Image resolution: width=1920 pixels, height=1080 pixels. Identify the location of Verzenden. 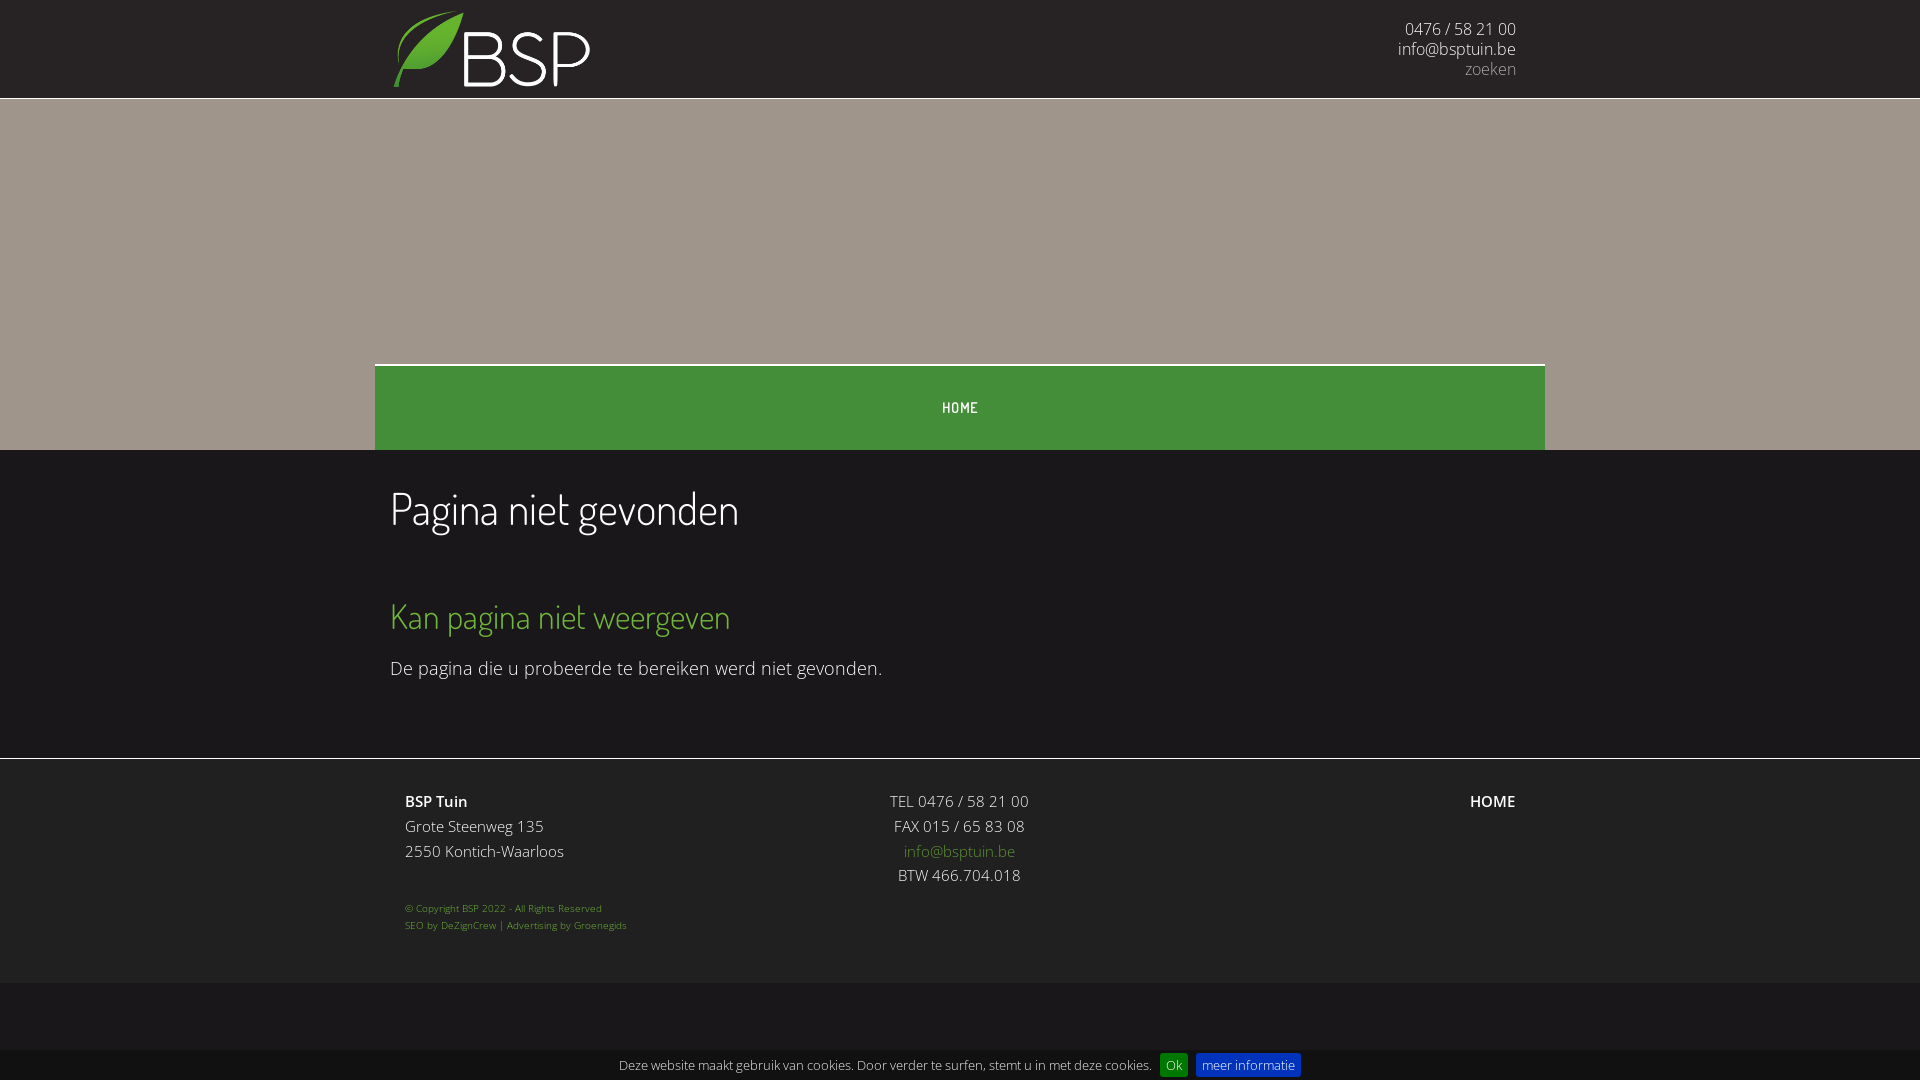
(1530, 70).